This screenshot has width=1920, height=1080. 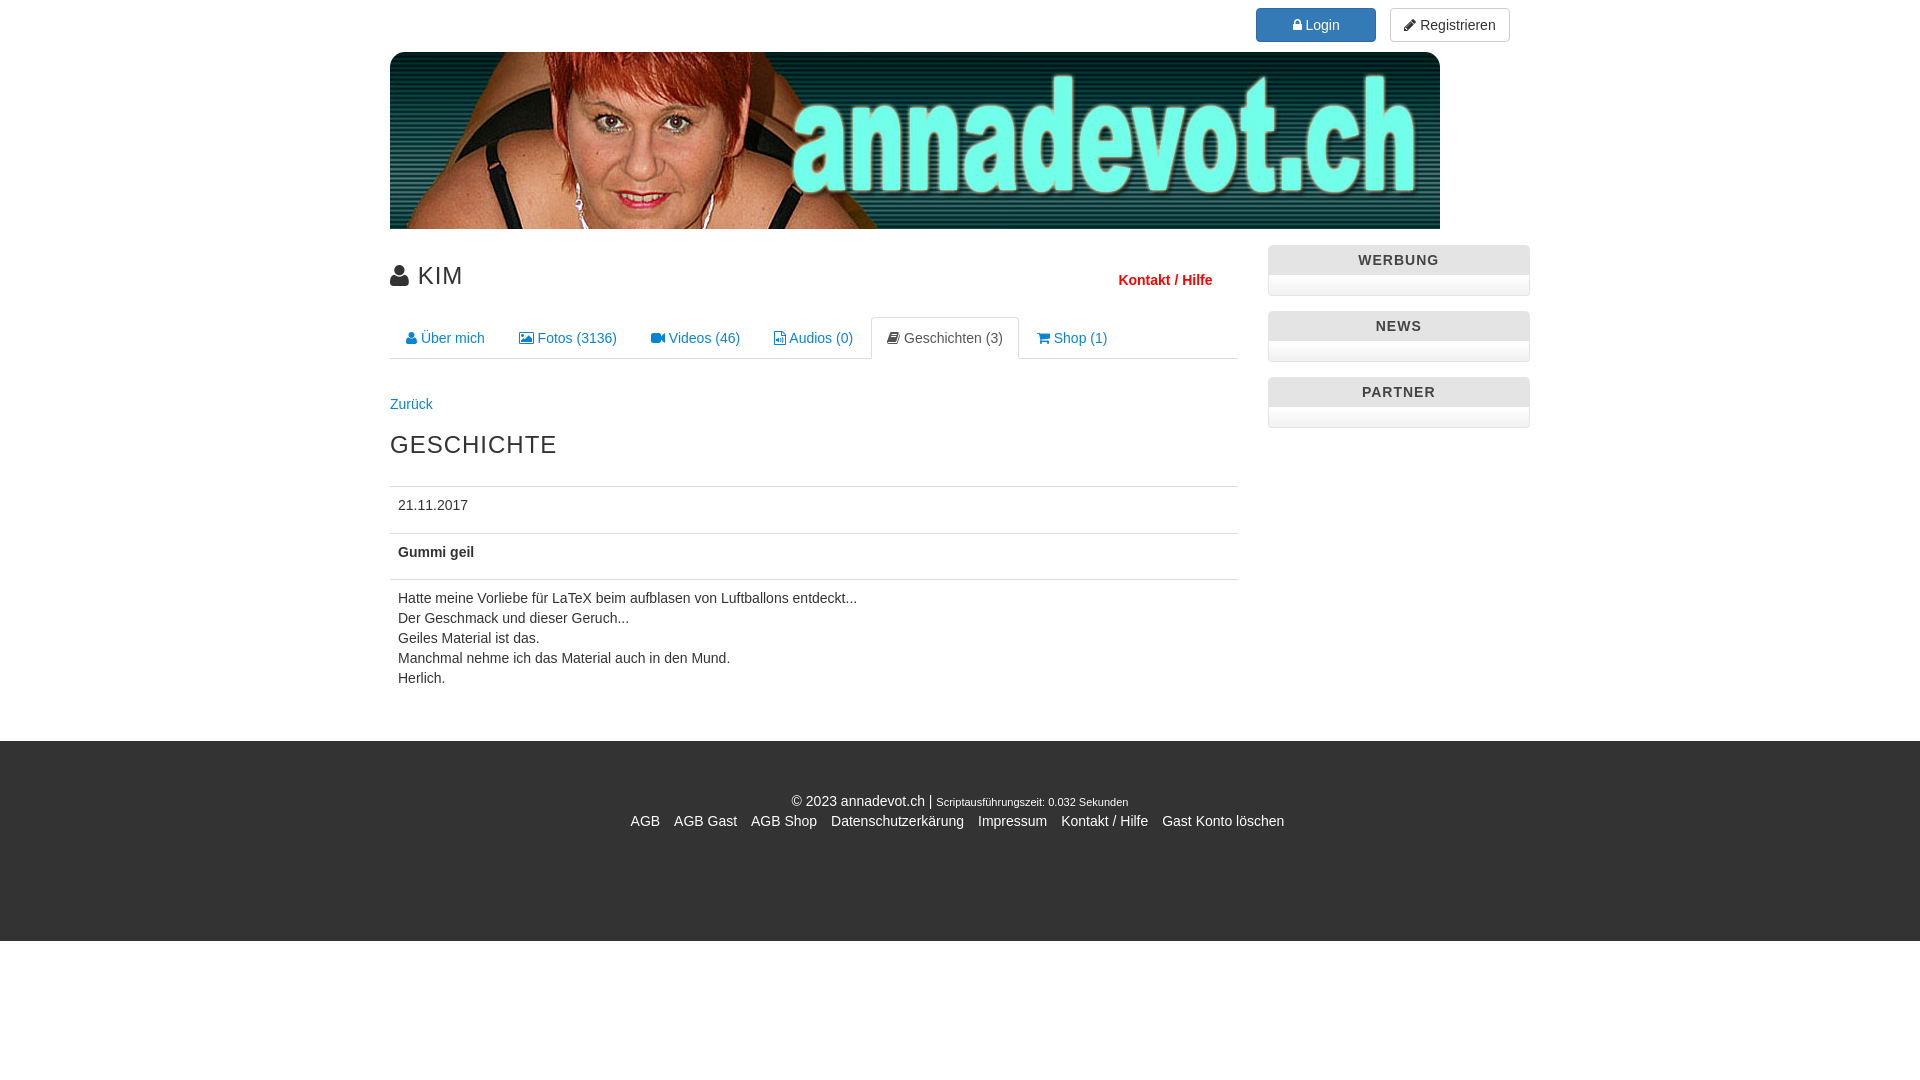 I want to click on Audios (0), so click(x=814, y=338).